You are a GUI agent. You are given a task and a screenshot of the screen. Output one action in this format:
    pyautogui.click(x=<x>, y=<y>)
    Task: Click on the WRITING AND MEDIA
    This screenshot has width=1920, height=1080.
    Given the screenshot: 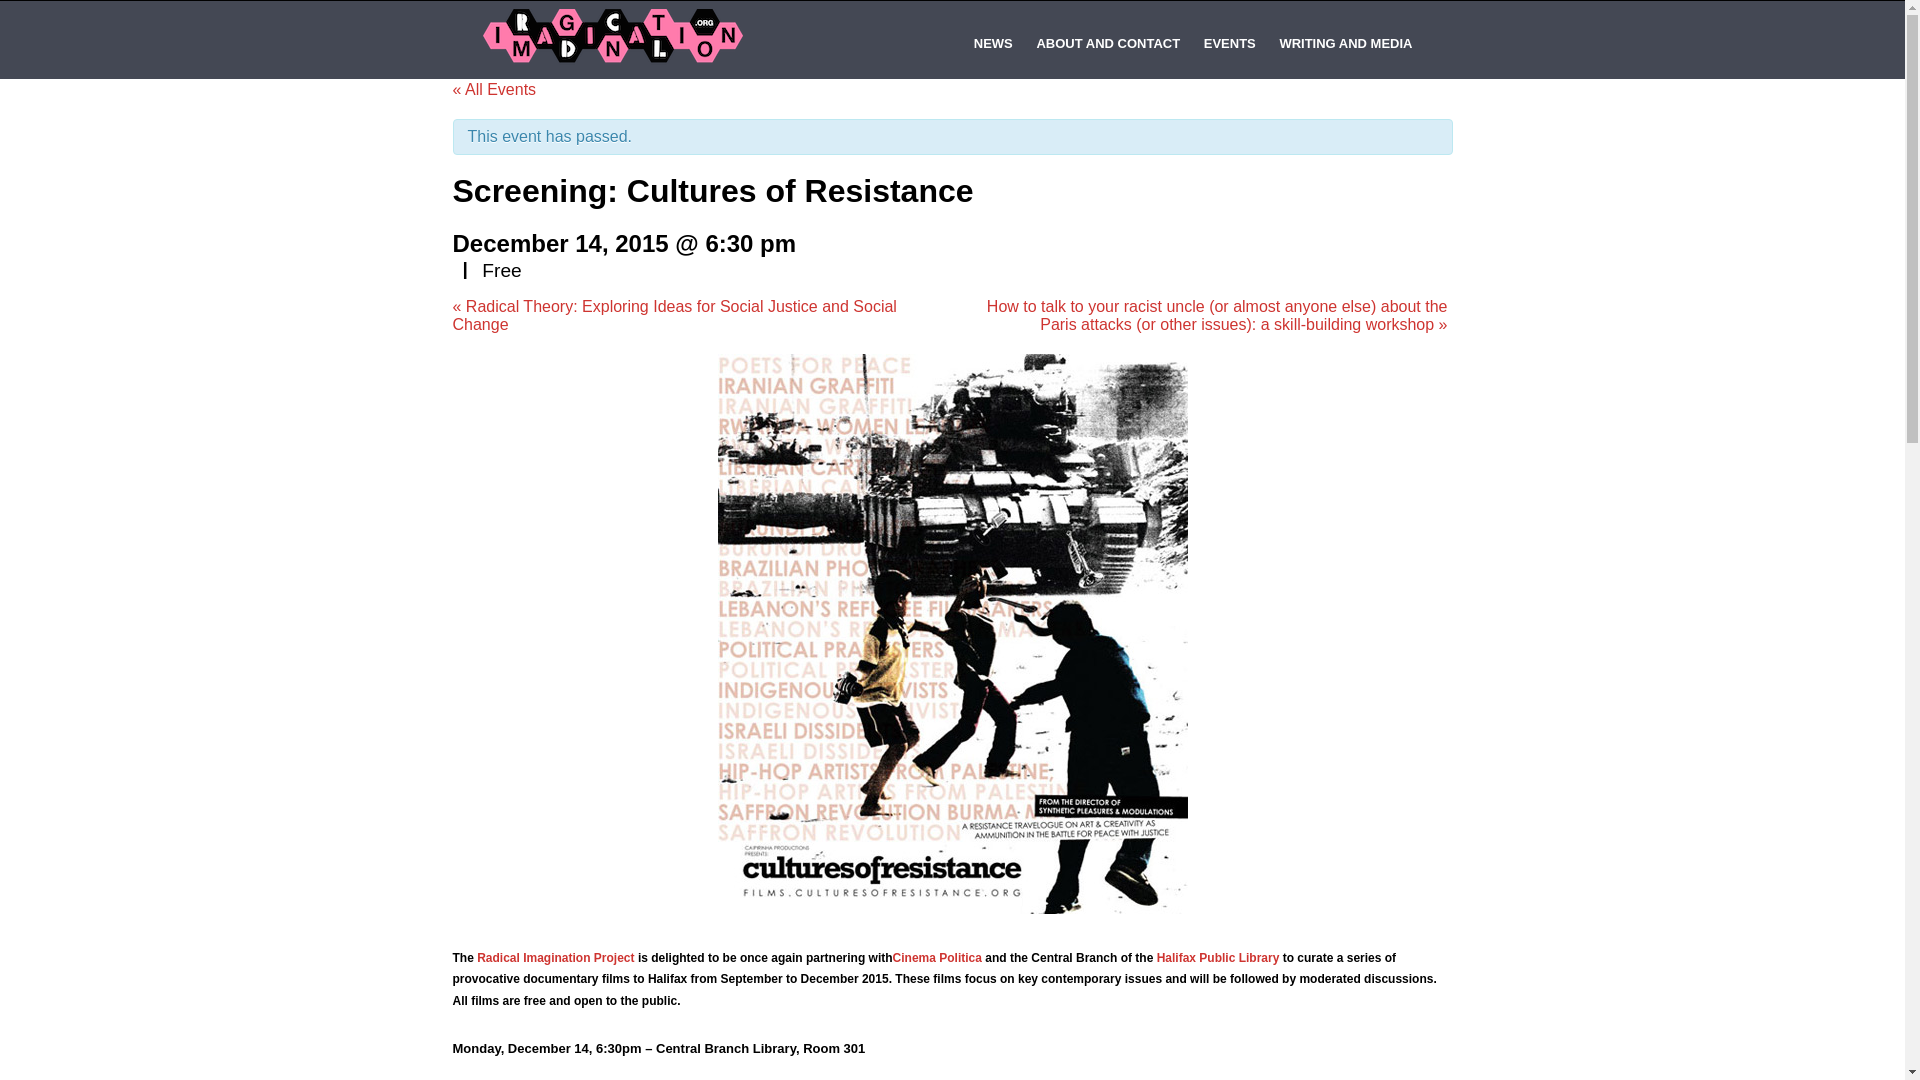 What is the action you would take?
    pyautogui.click(x=1346, y=44)
    